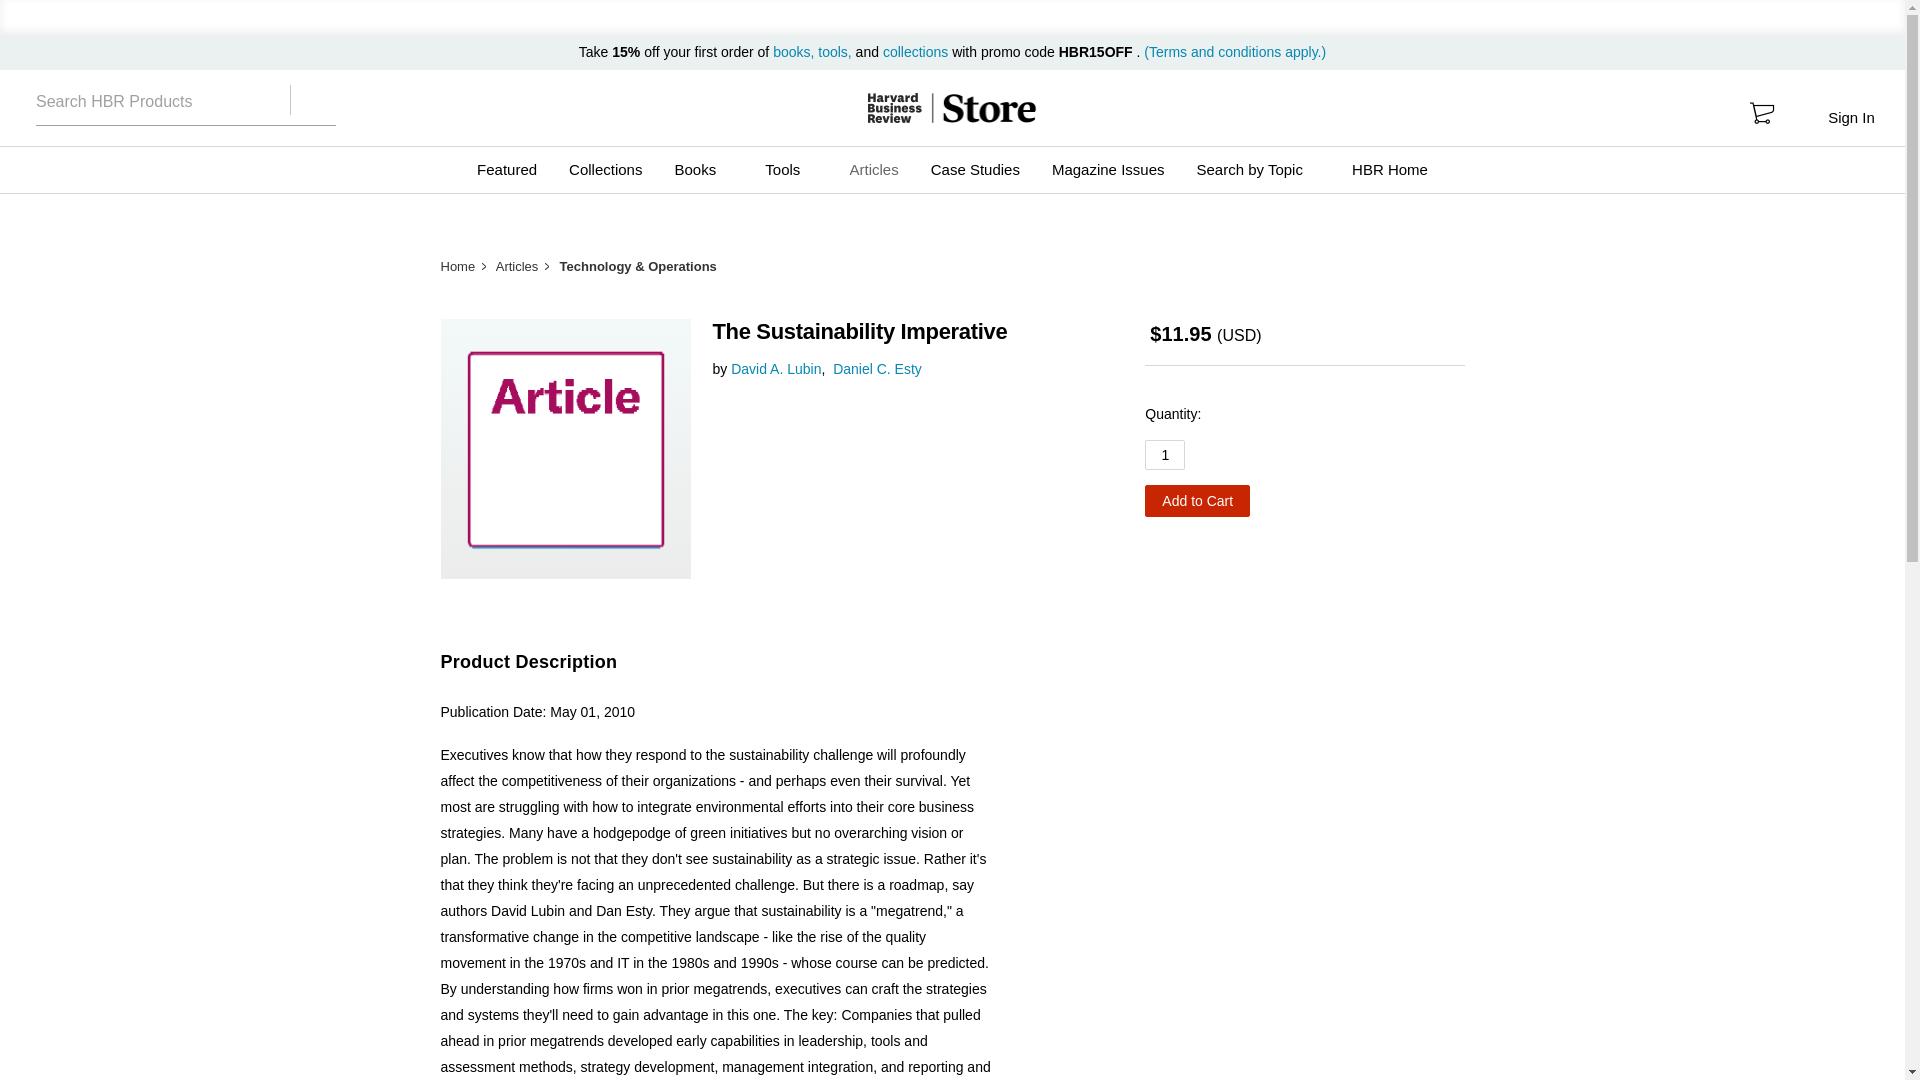 Image resolution: width=1920 pixels, height=1080 pixels. I want to click on Featured, so click(506, 170).